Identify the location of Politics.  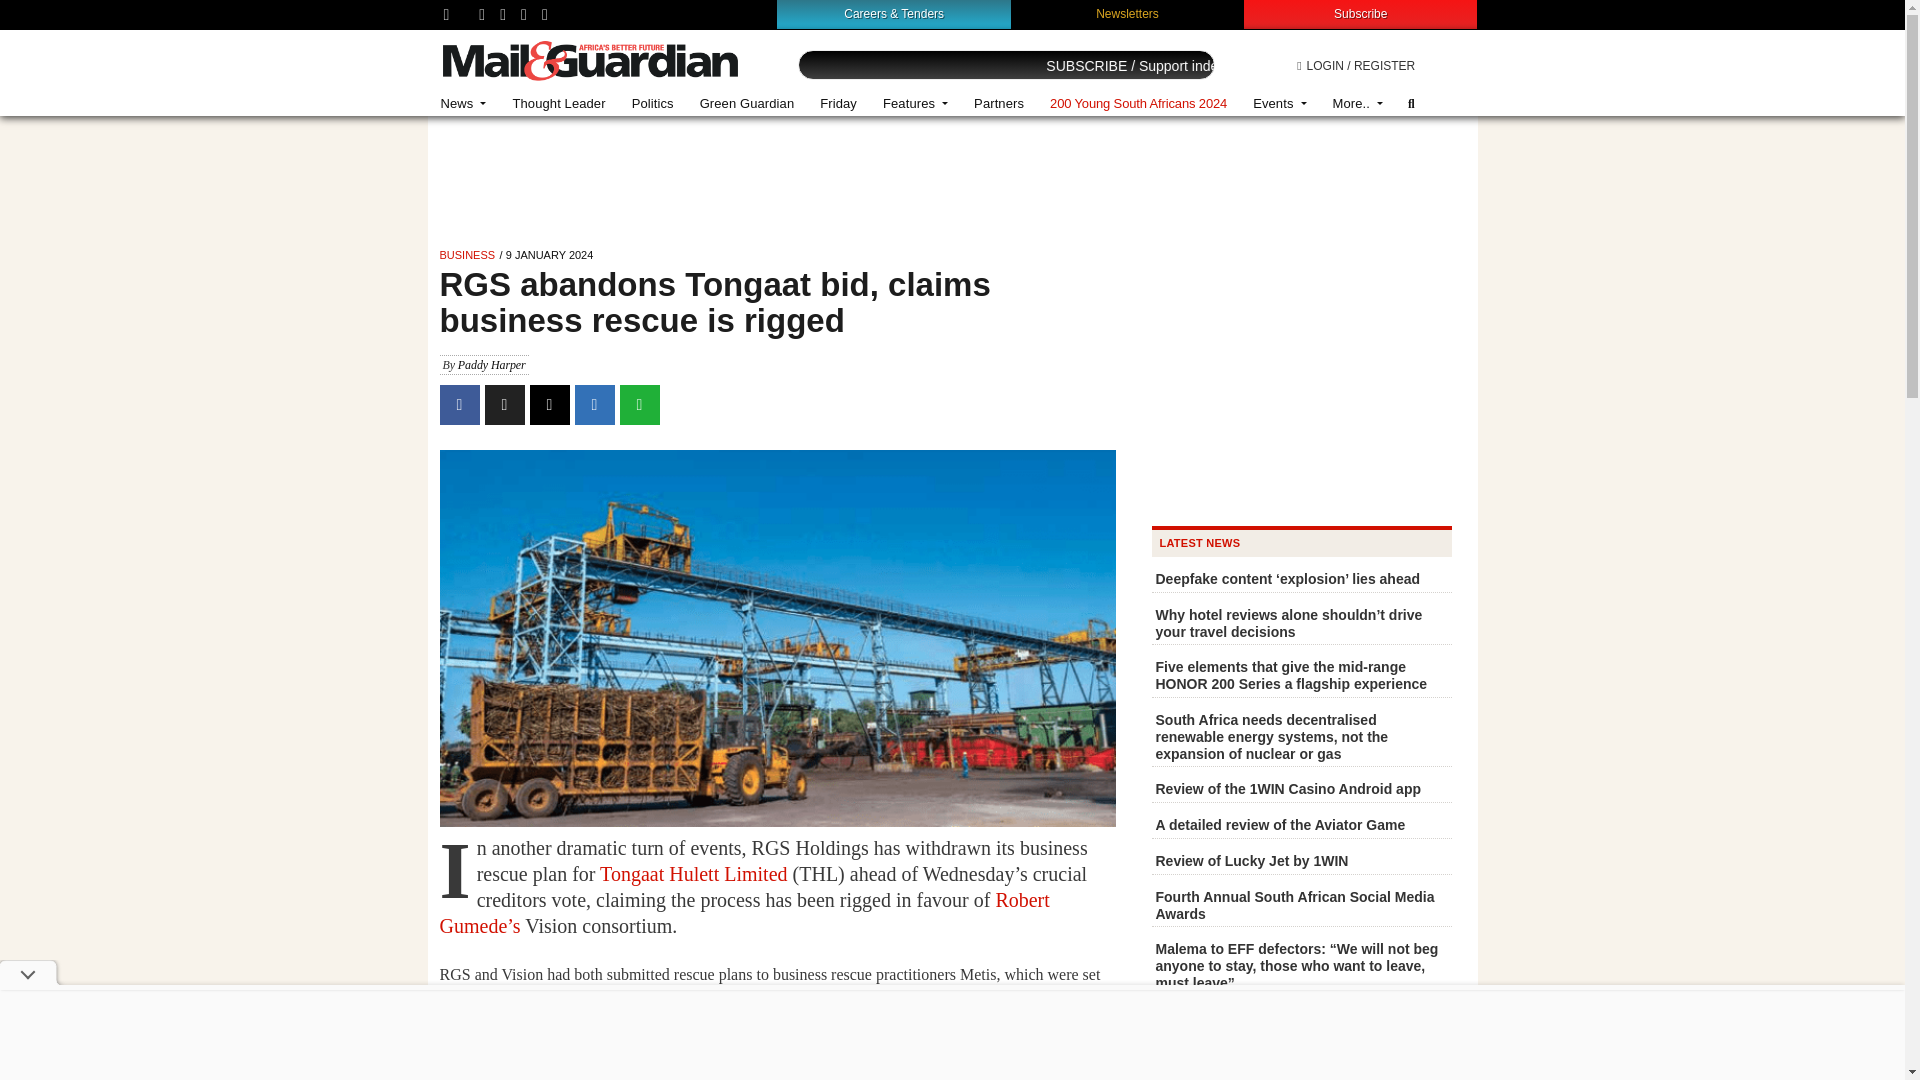
(652, 104).